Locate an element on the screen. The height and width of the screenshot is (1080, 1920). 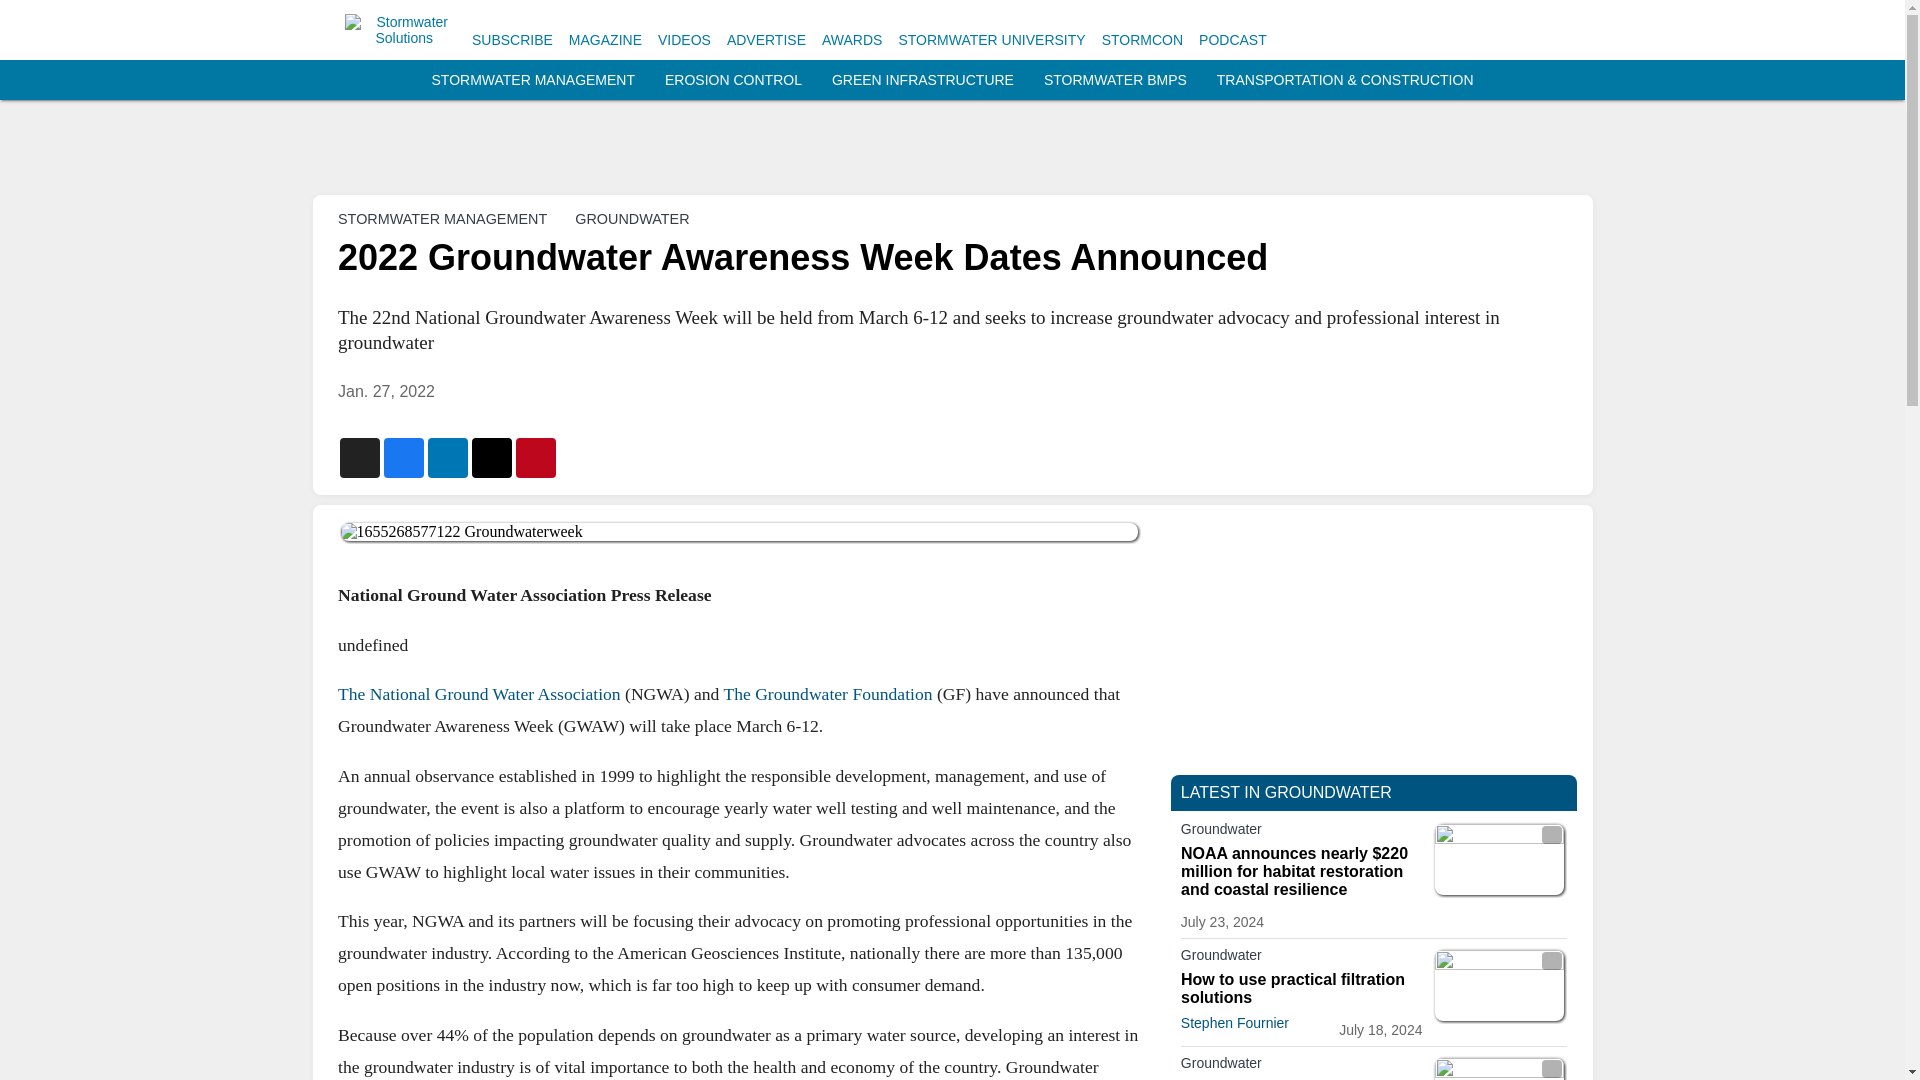
GREEN INFRASTRUCTURE is located at coordinates (922, 80).